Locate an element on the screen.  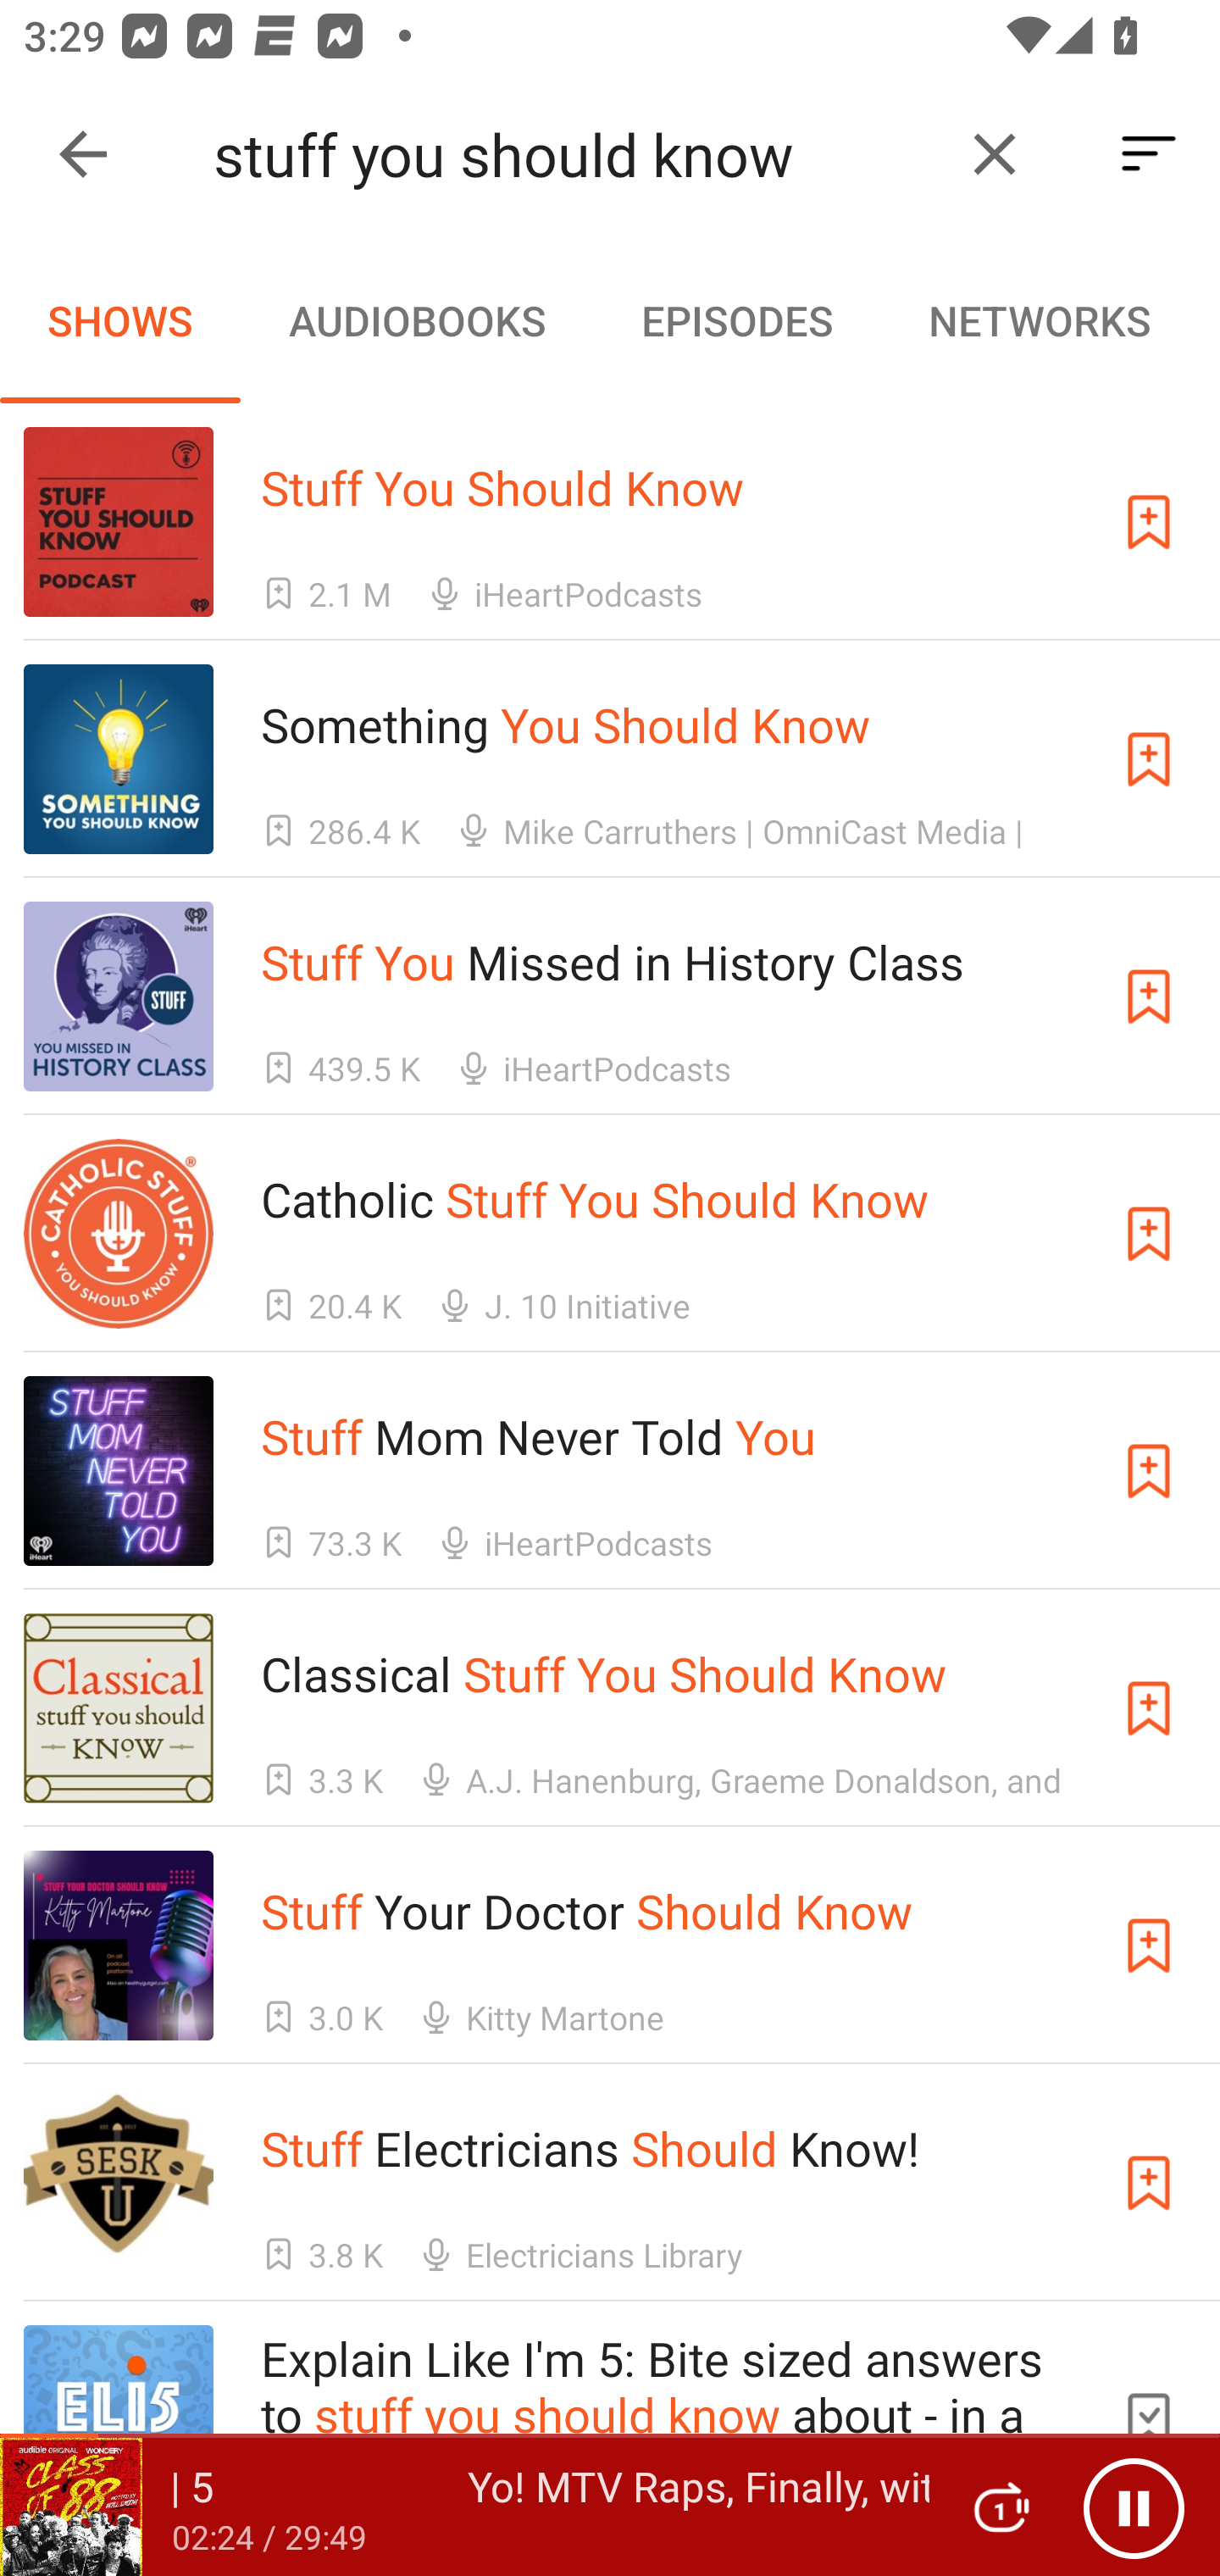
Sort By is located at coordinates (1149, 154).